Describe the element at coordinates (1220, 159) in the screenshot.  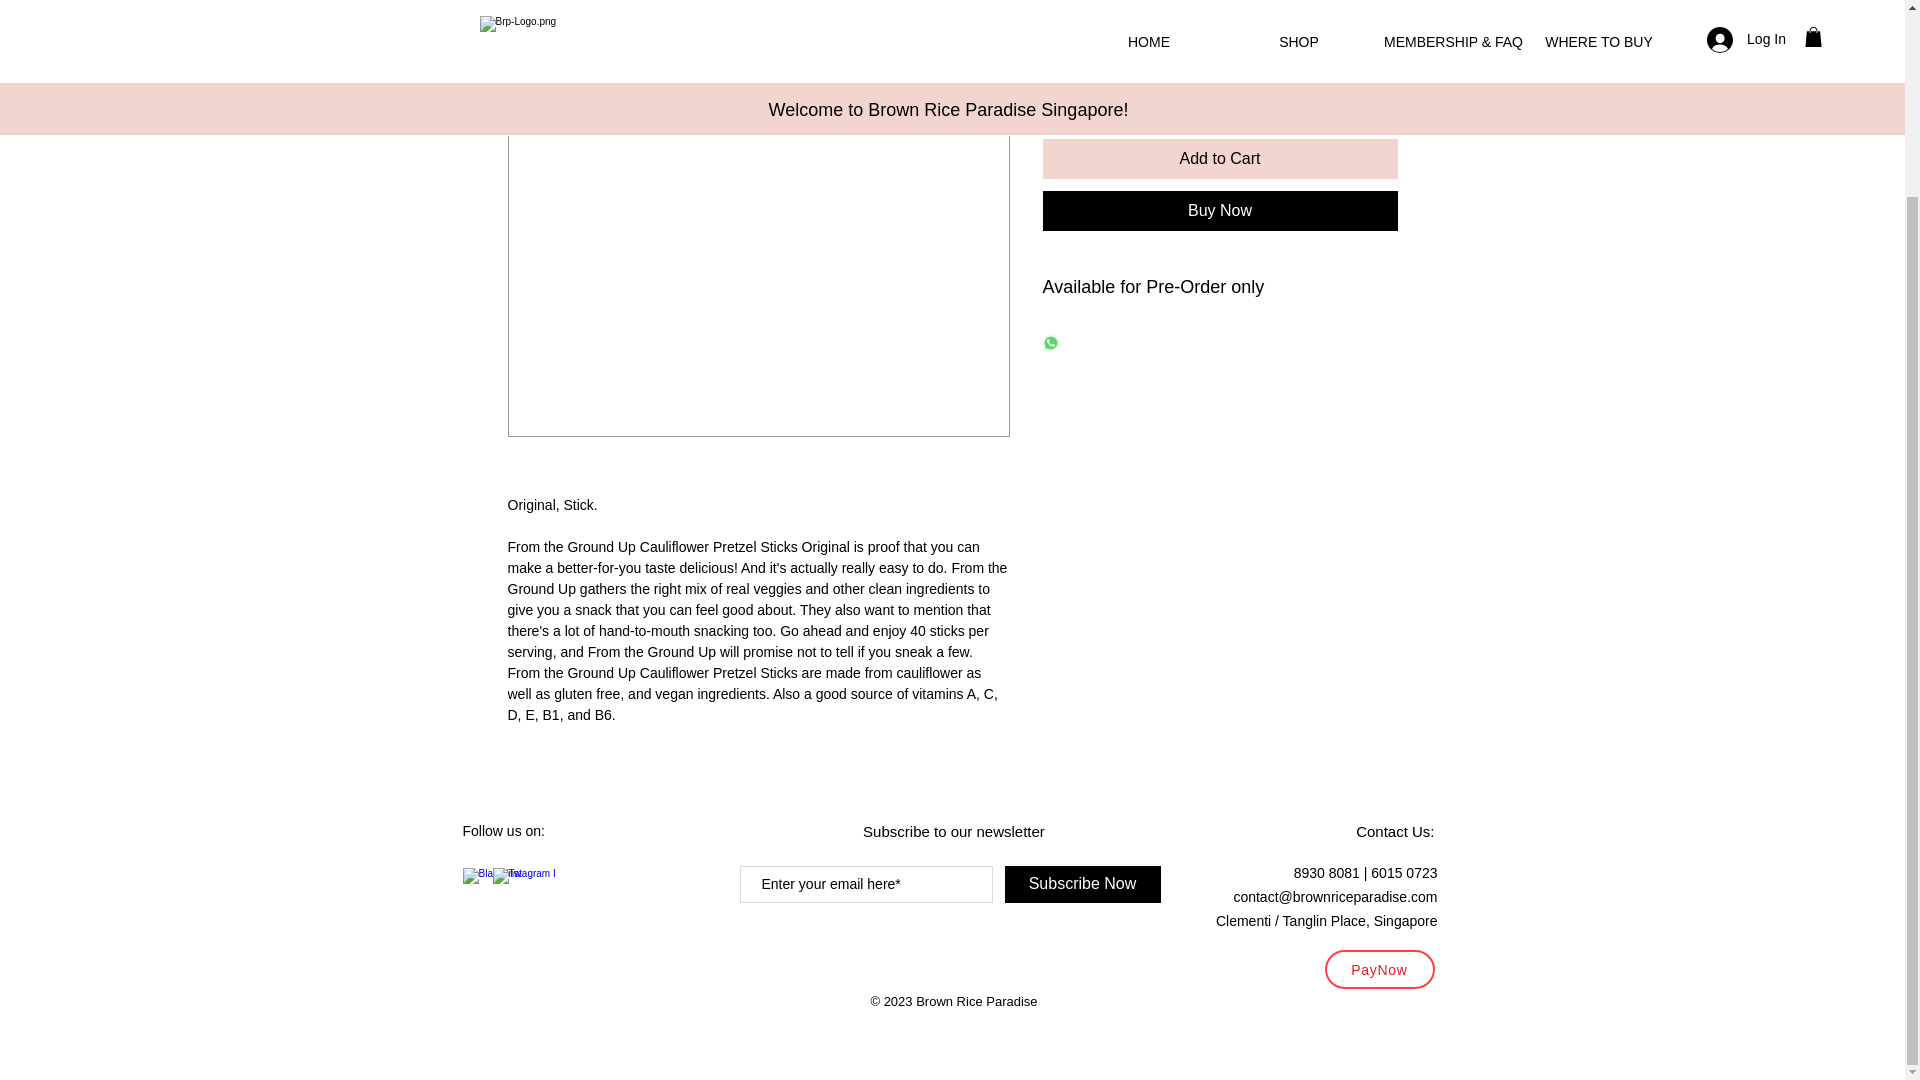
I see `Add to Cart` at that location.